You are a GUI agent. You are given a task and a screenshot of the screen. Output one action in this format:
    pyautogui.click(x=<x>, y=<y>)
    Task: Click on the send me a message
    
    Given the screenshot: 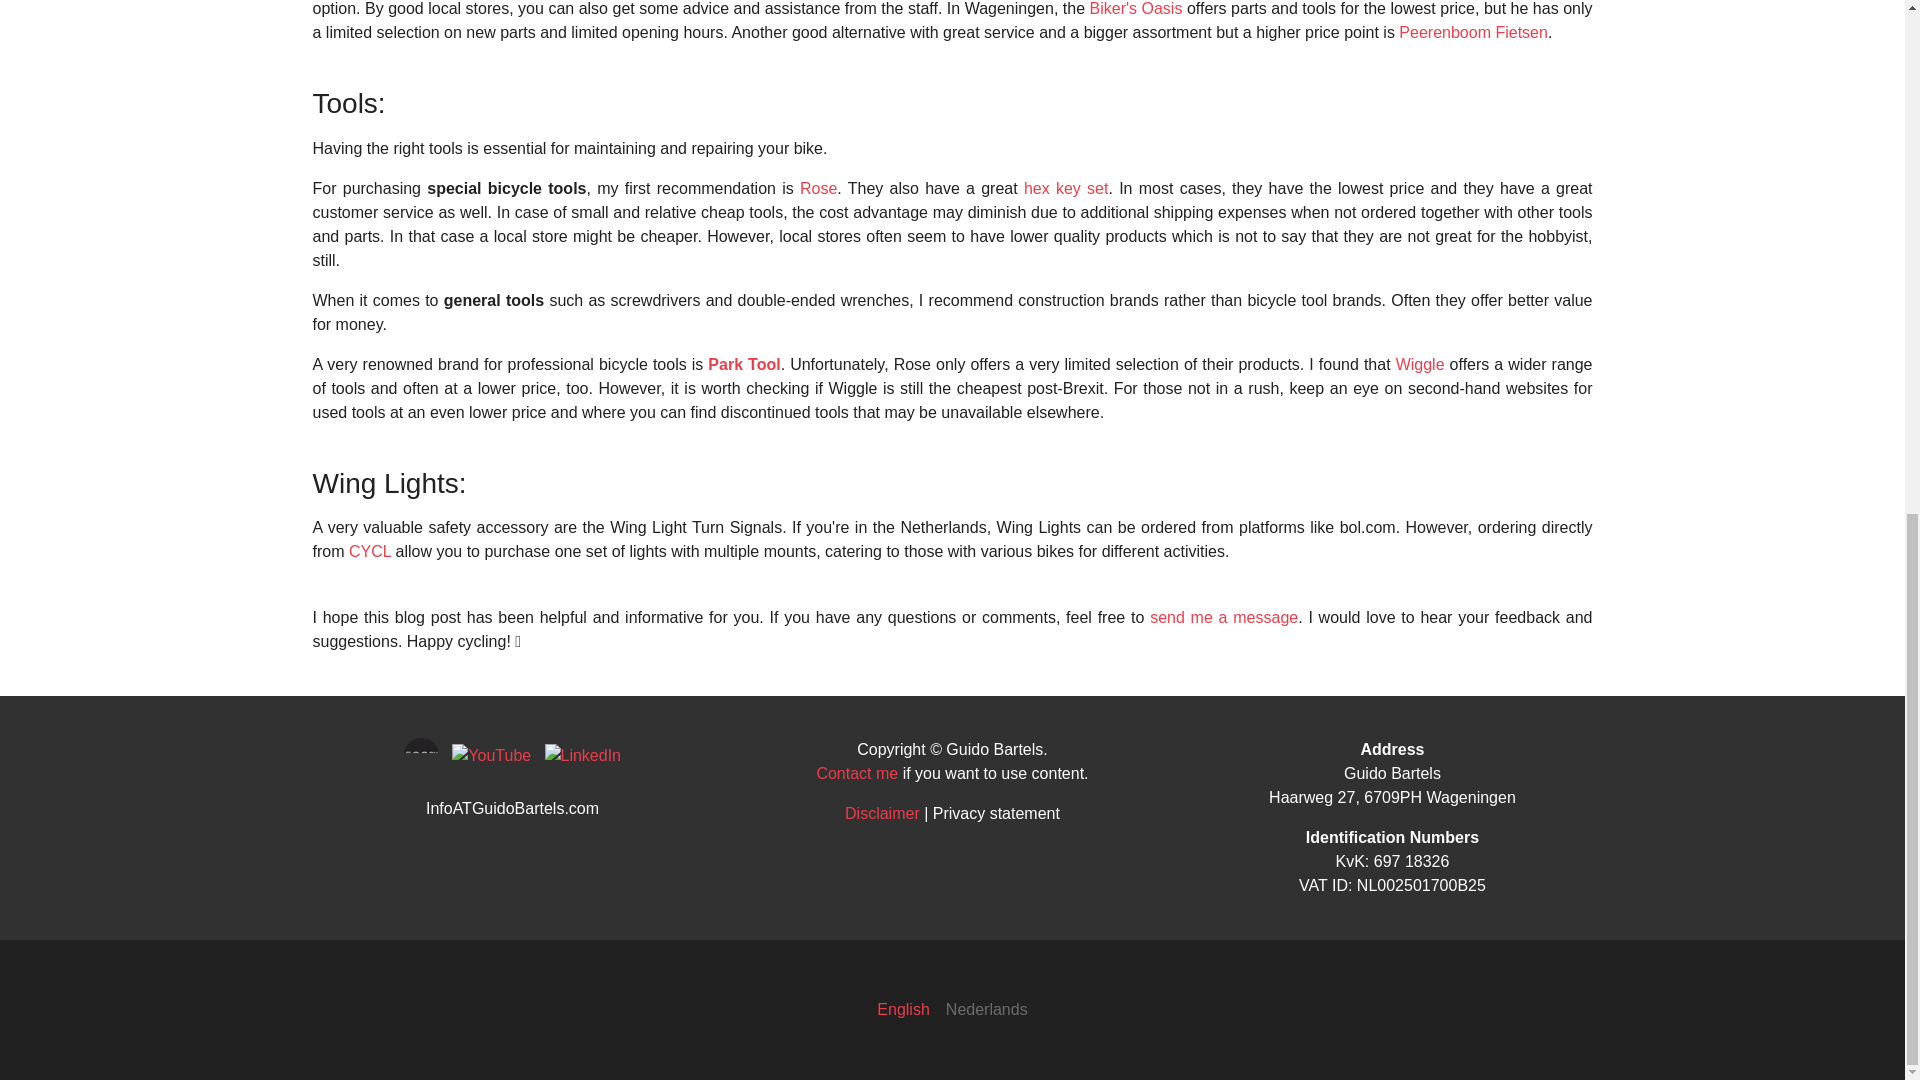 What is the action you would take?
    pyautogui.click(x=1224, y=618)
    